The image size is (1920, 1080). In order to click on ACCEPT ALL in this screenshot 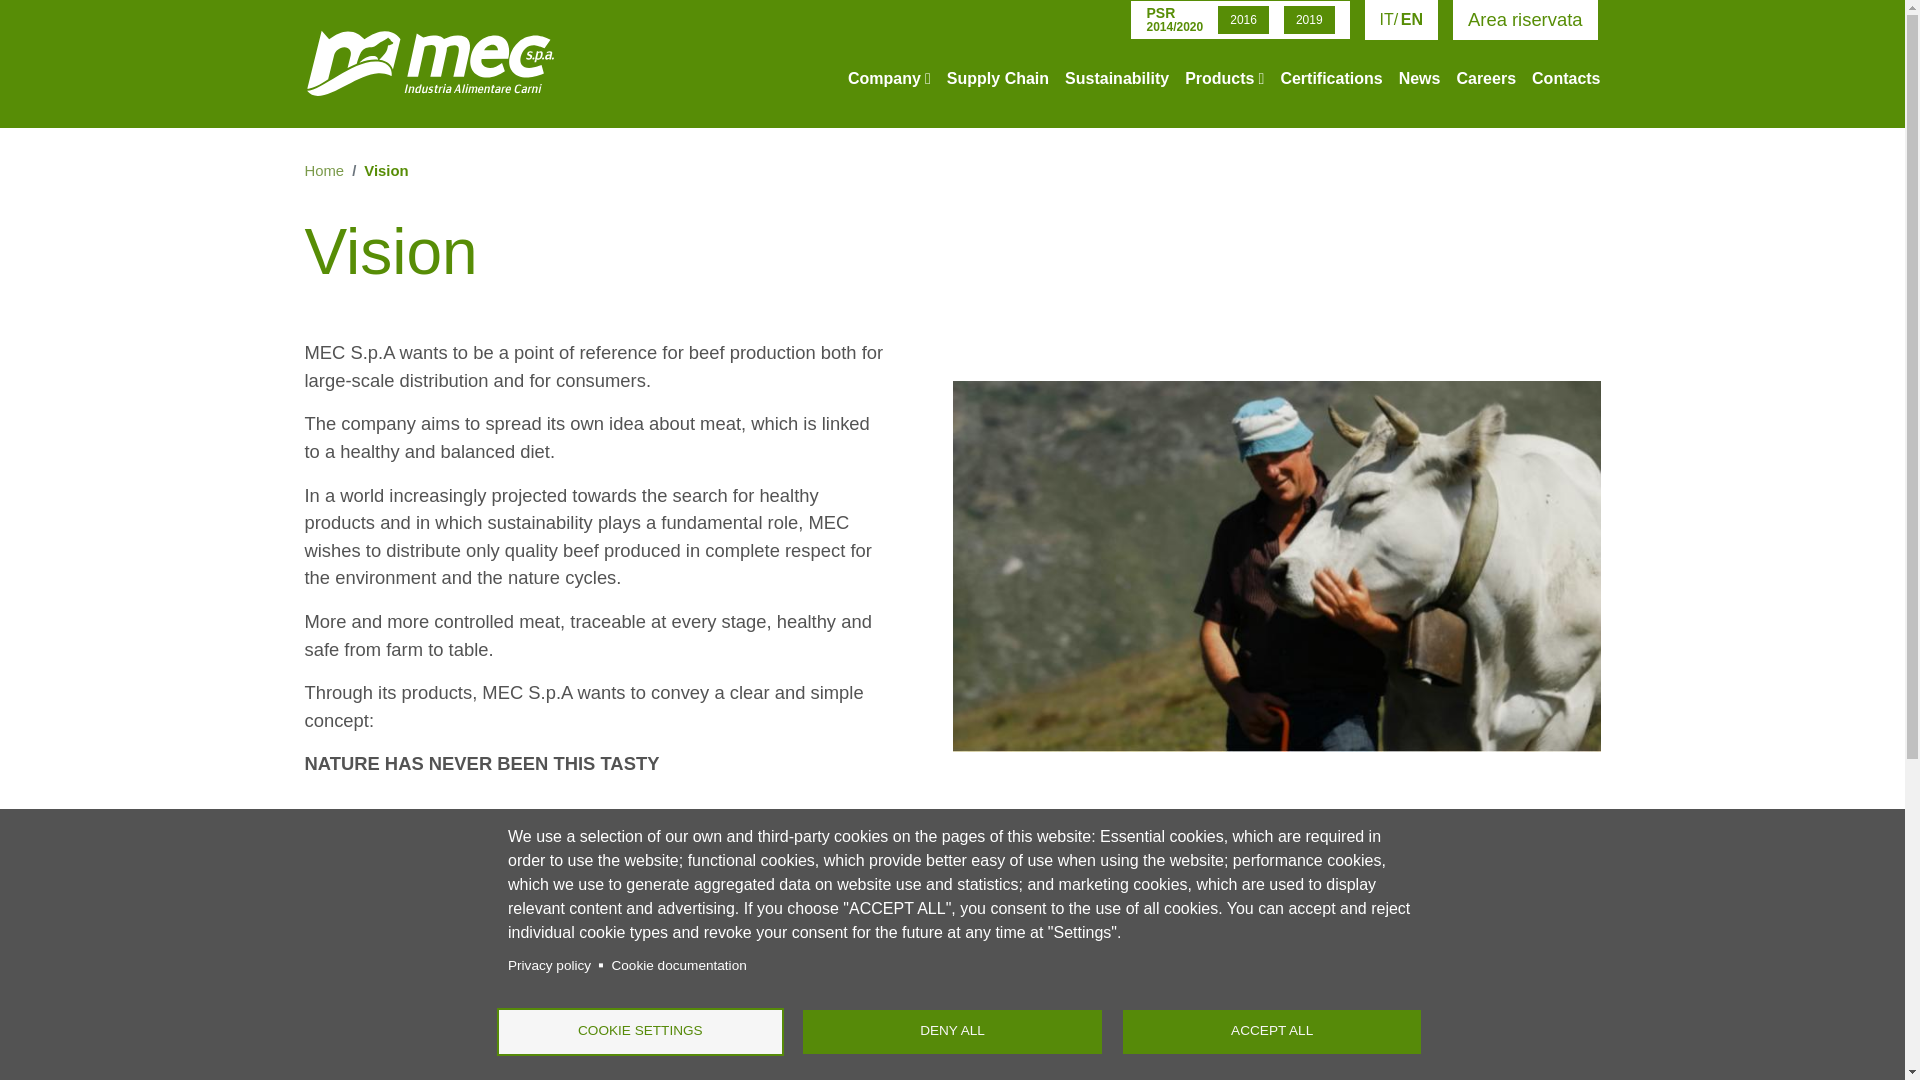, I will do `click(1272, 1032)`.